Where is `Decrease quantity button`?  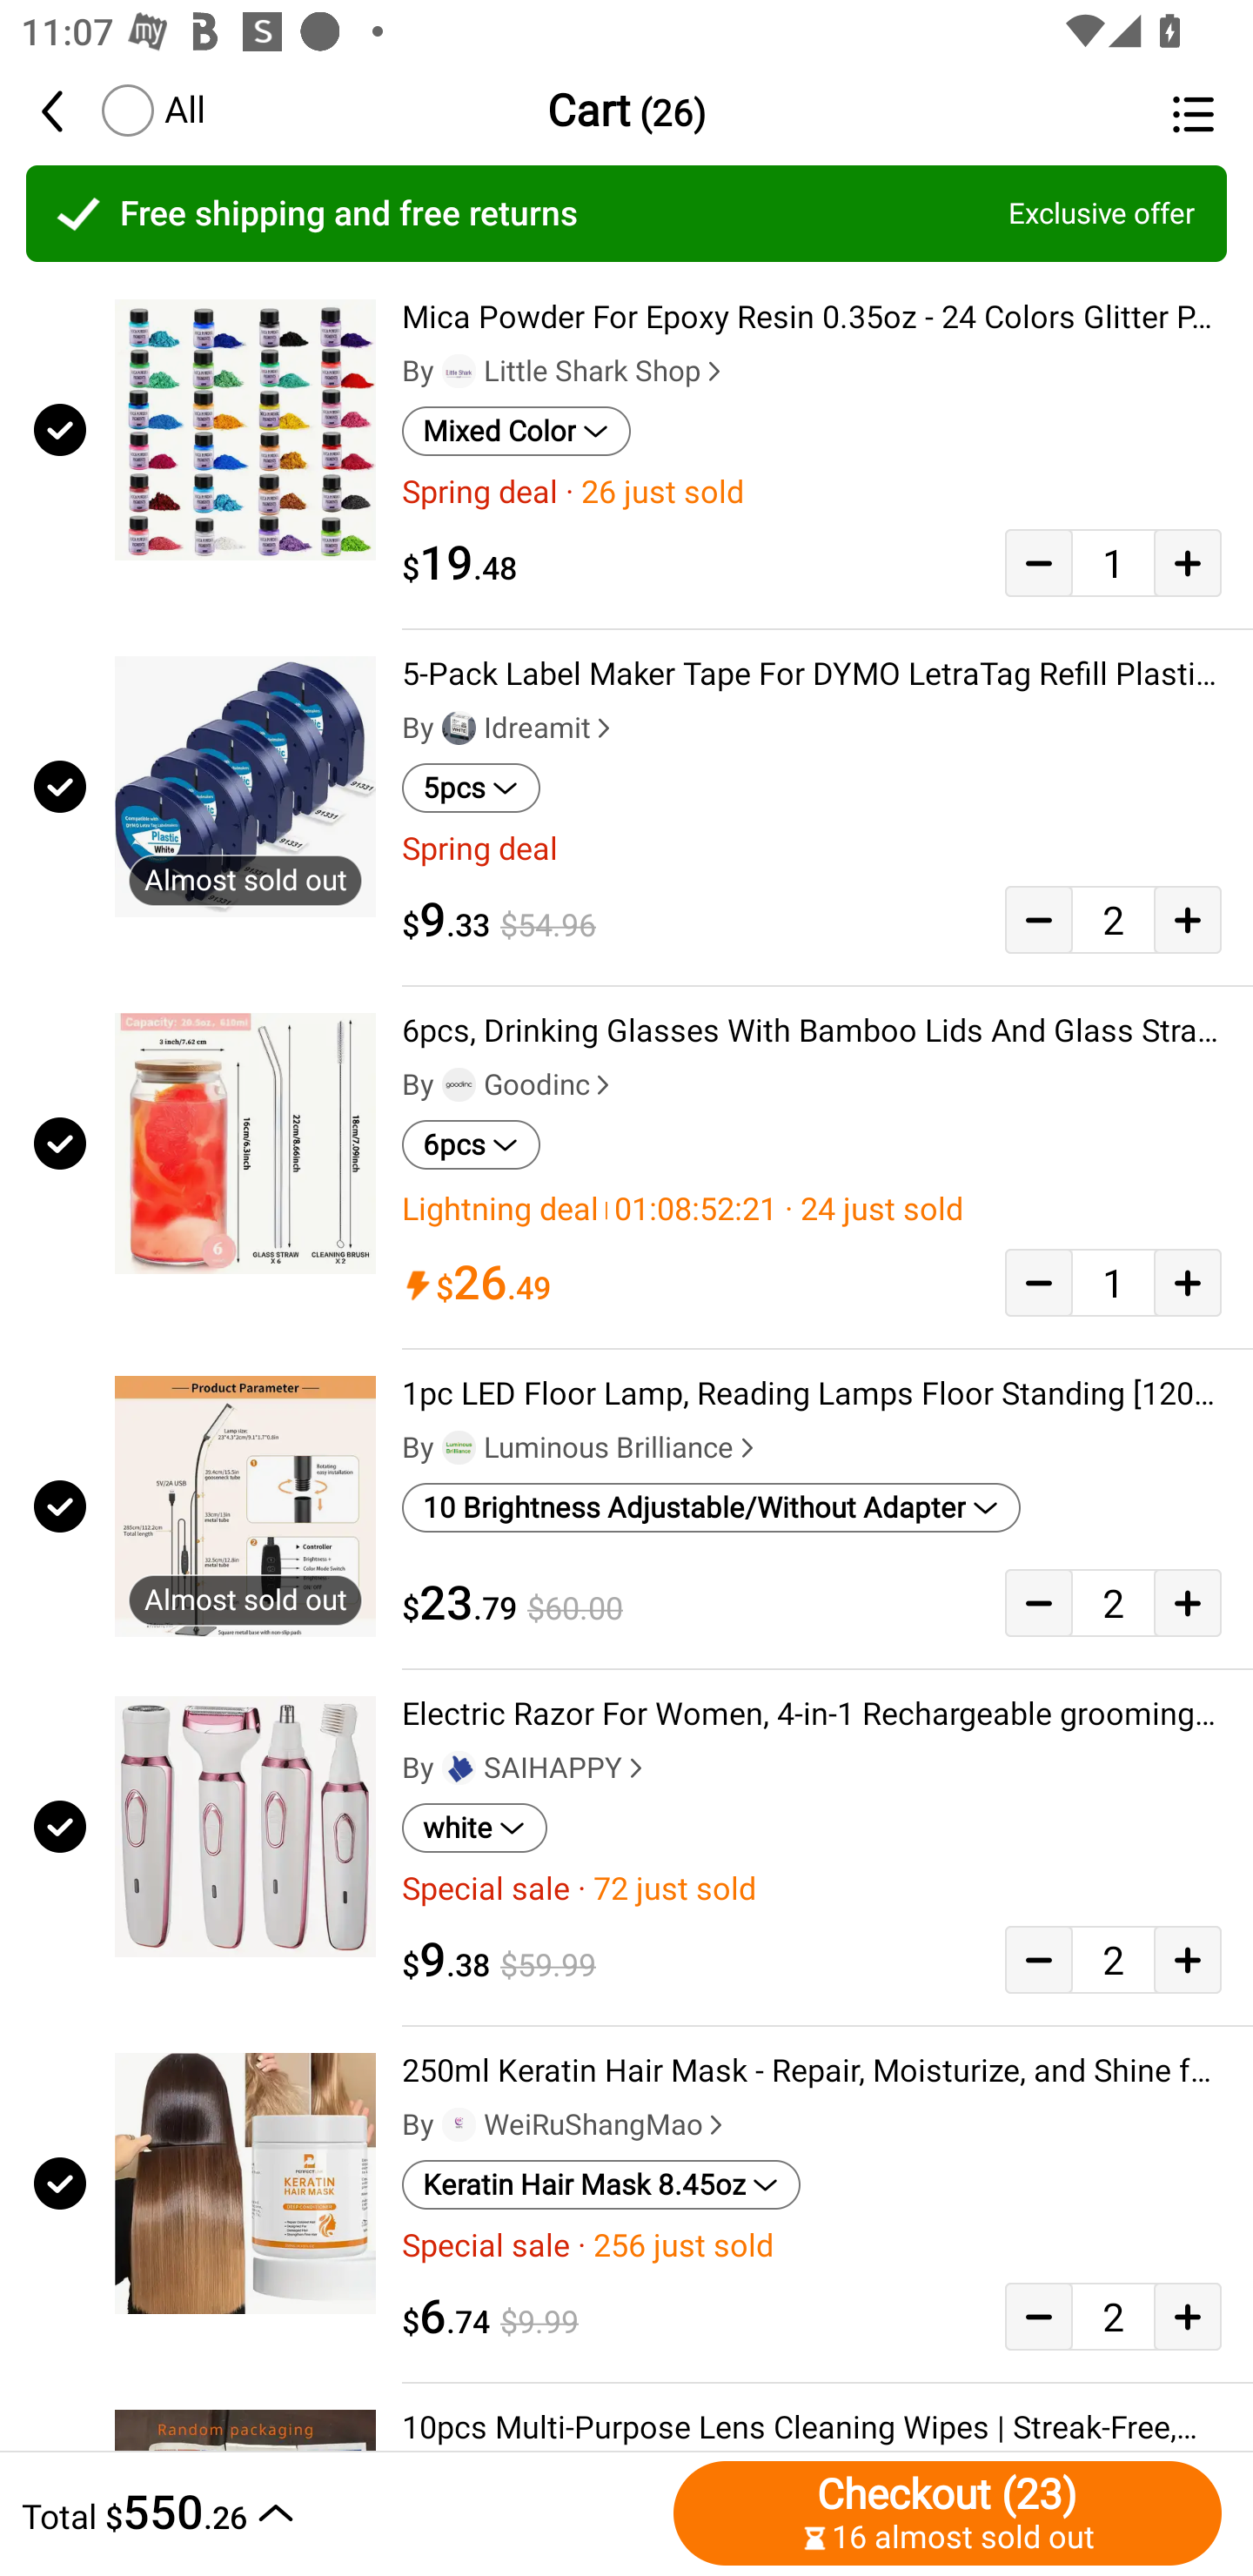 Decrease quantity button is located at coordinates (1038, 919).